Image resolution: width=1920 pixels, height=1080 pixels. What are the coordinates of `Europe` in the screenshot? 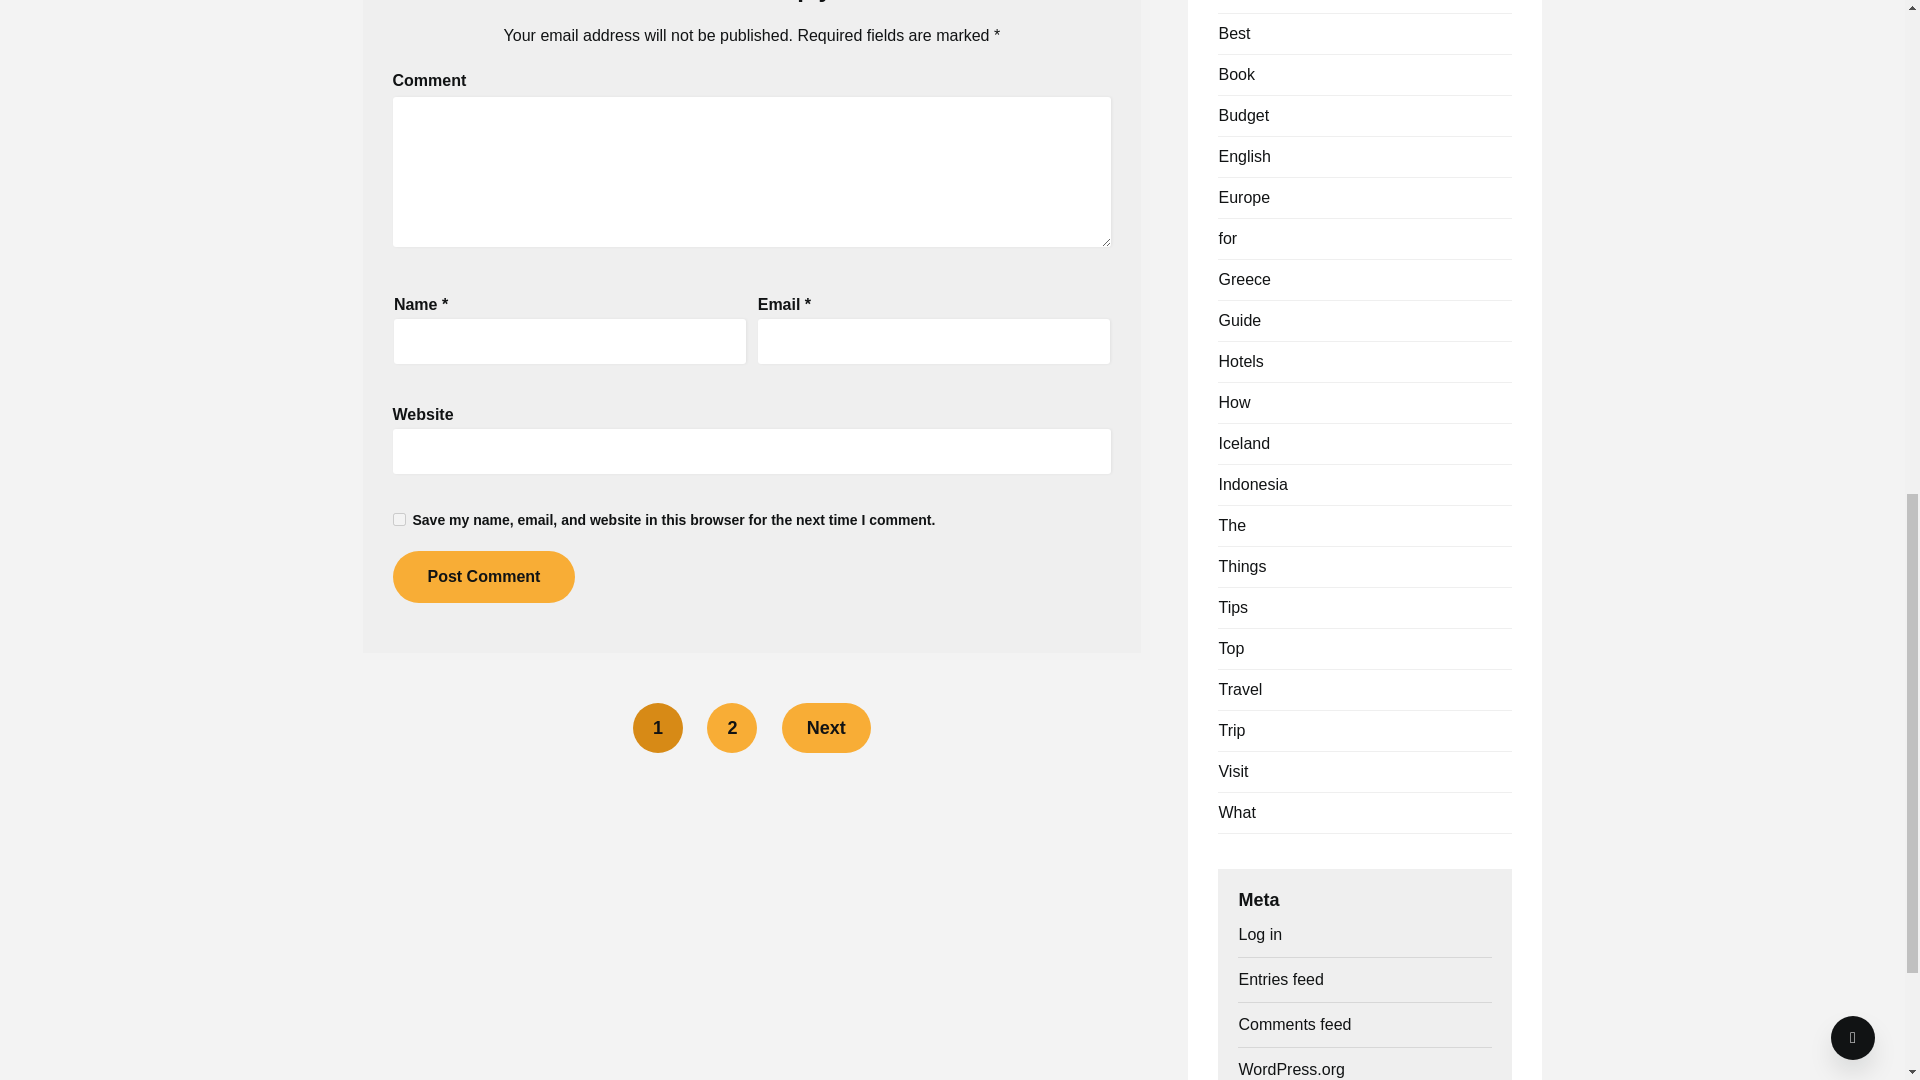 It's located at (1243, 198).